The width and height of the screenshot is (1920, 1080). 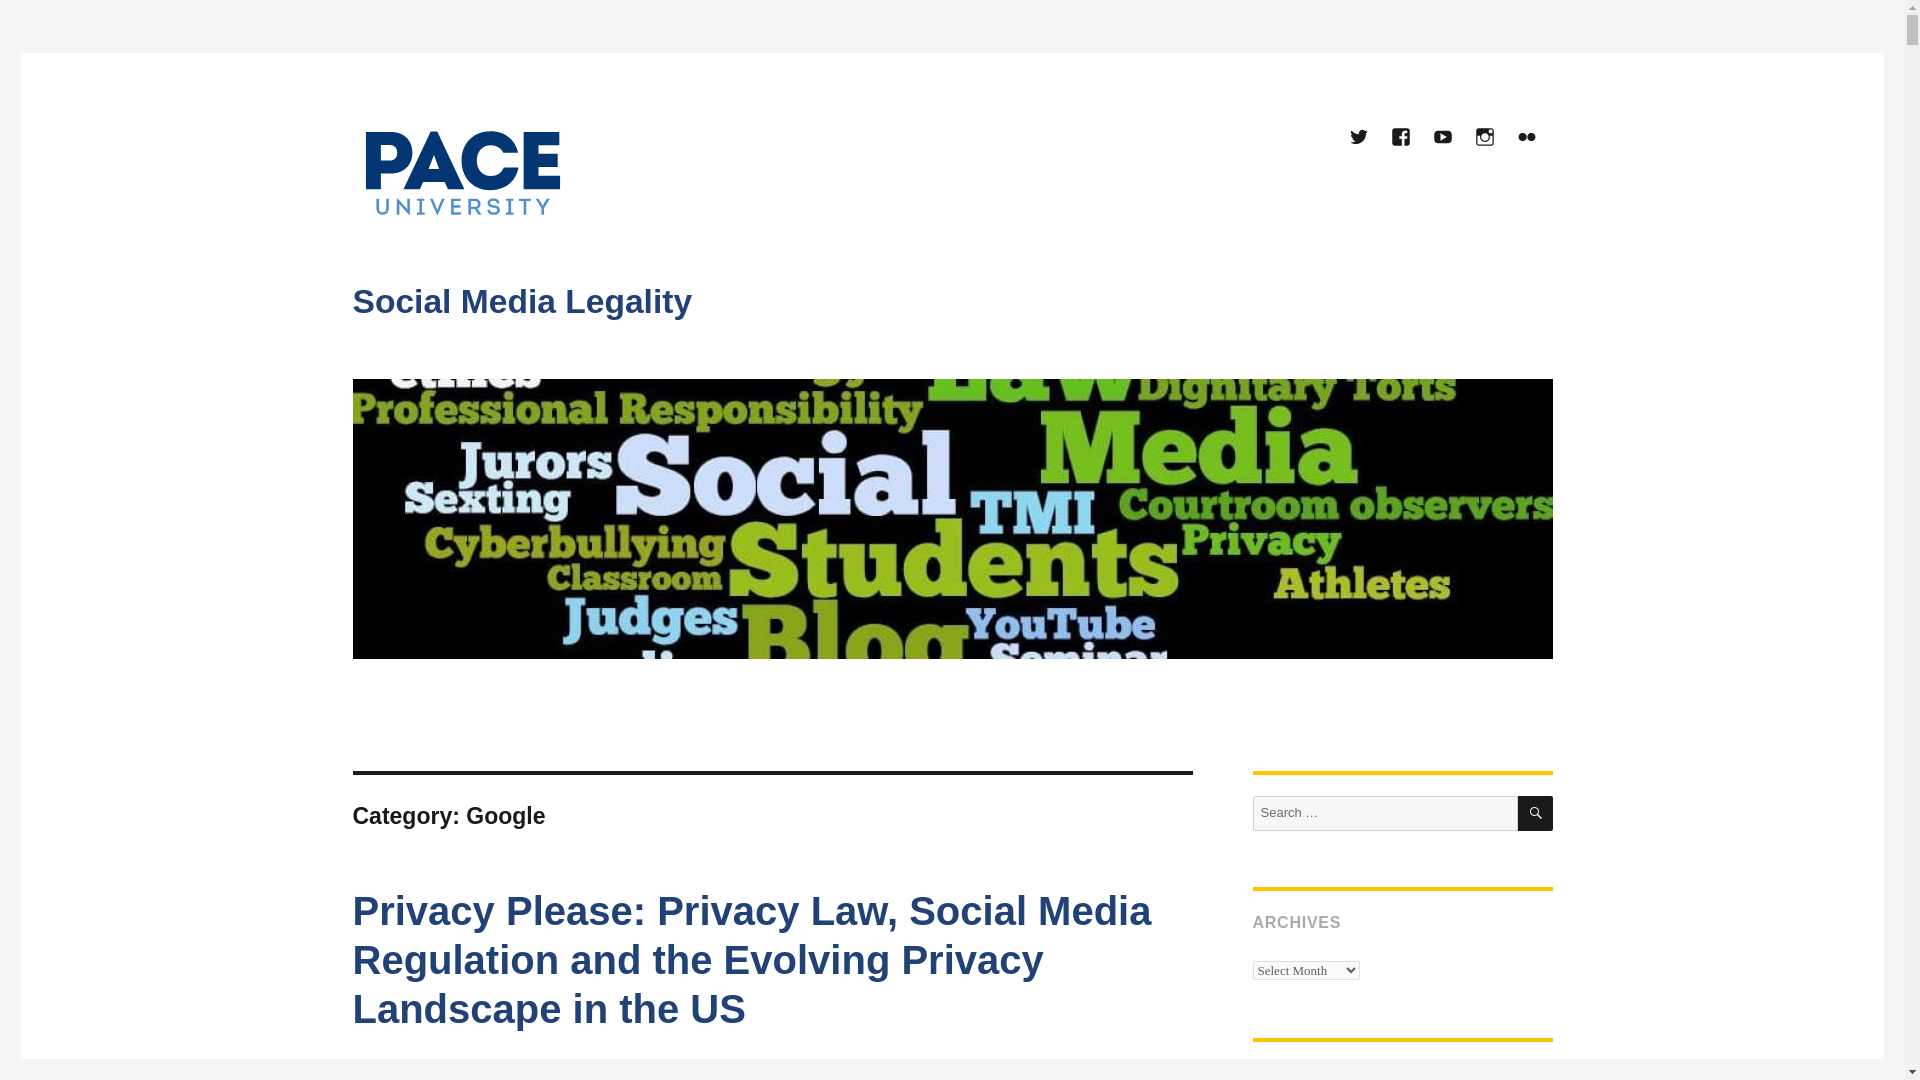 What do you see at coordinates (1359, 138) in the screenshot?
I see `twitter` at bounding box center [1359, 138].